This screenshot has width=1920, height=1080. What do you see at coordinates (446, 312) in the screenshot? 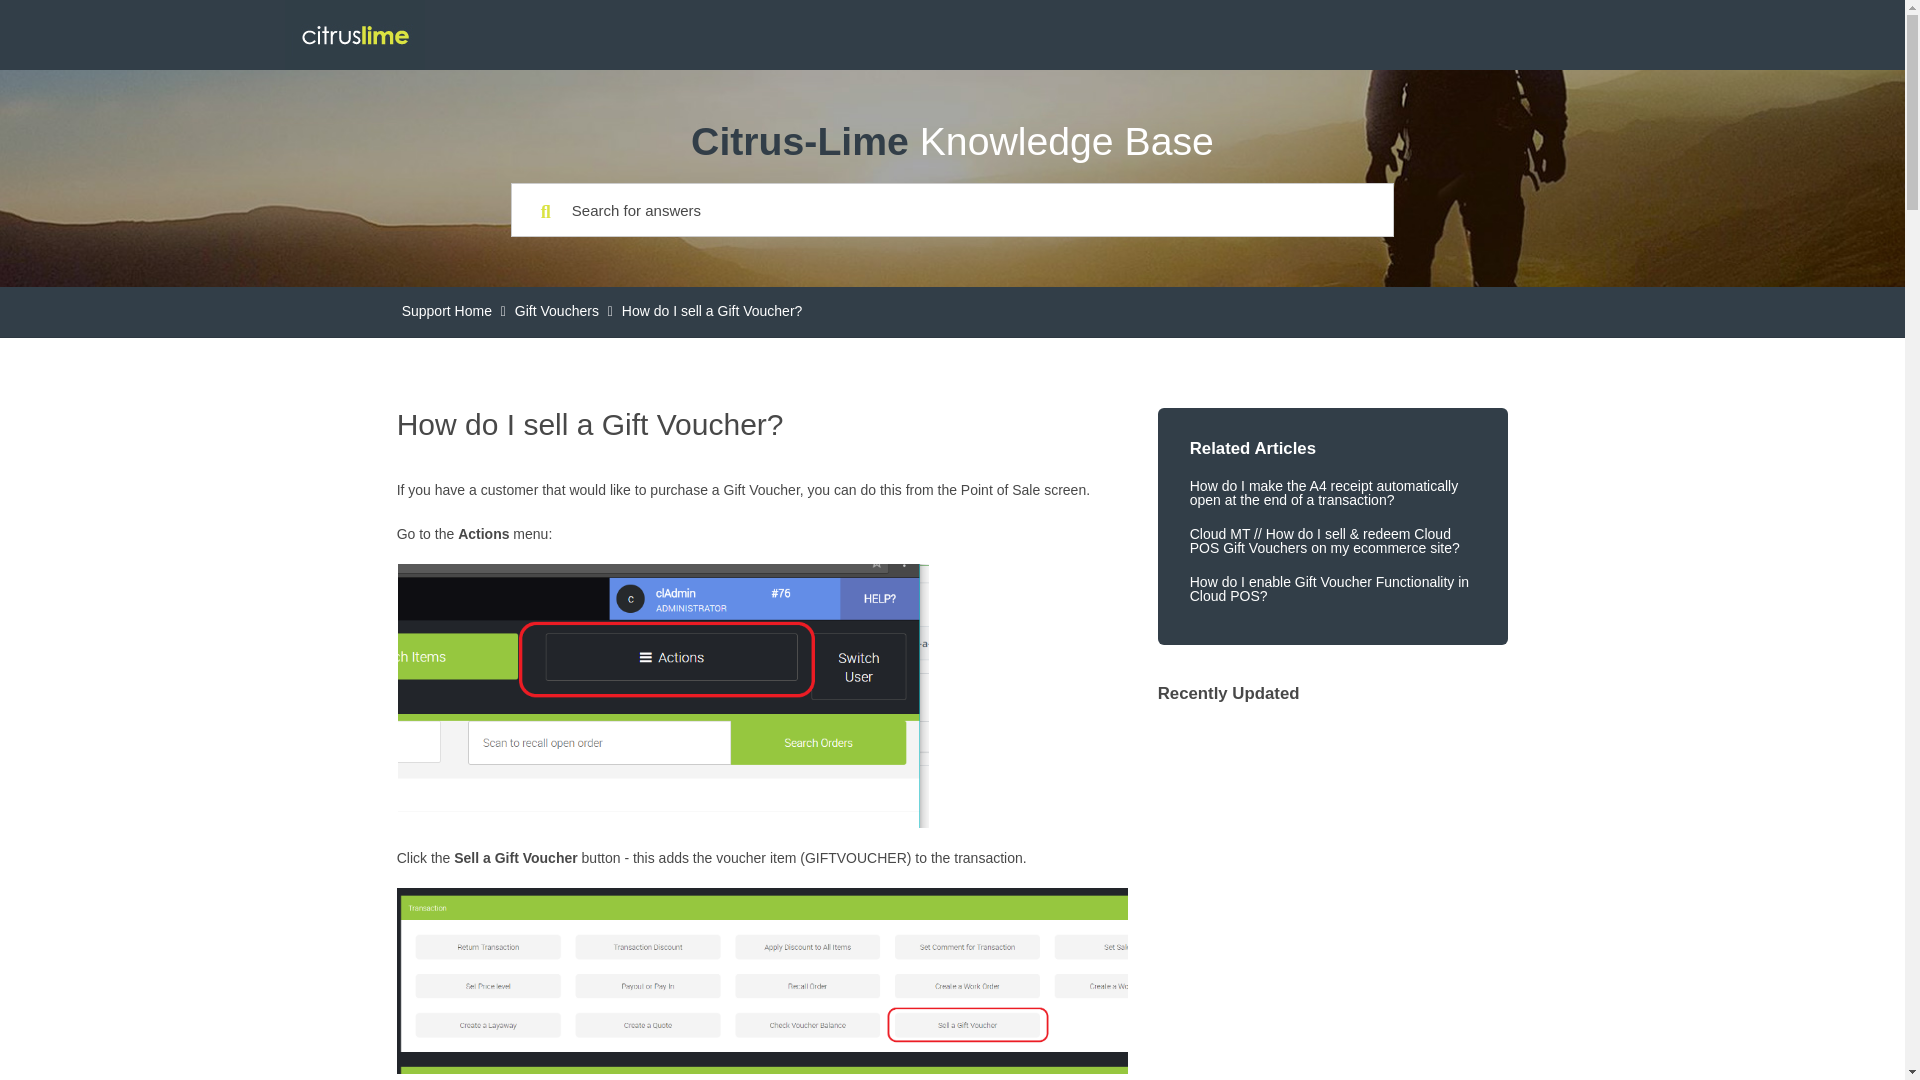
I see `Support Home` at bounding box center [446, 312].